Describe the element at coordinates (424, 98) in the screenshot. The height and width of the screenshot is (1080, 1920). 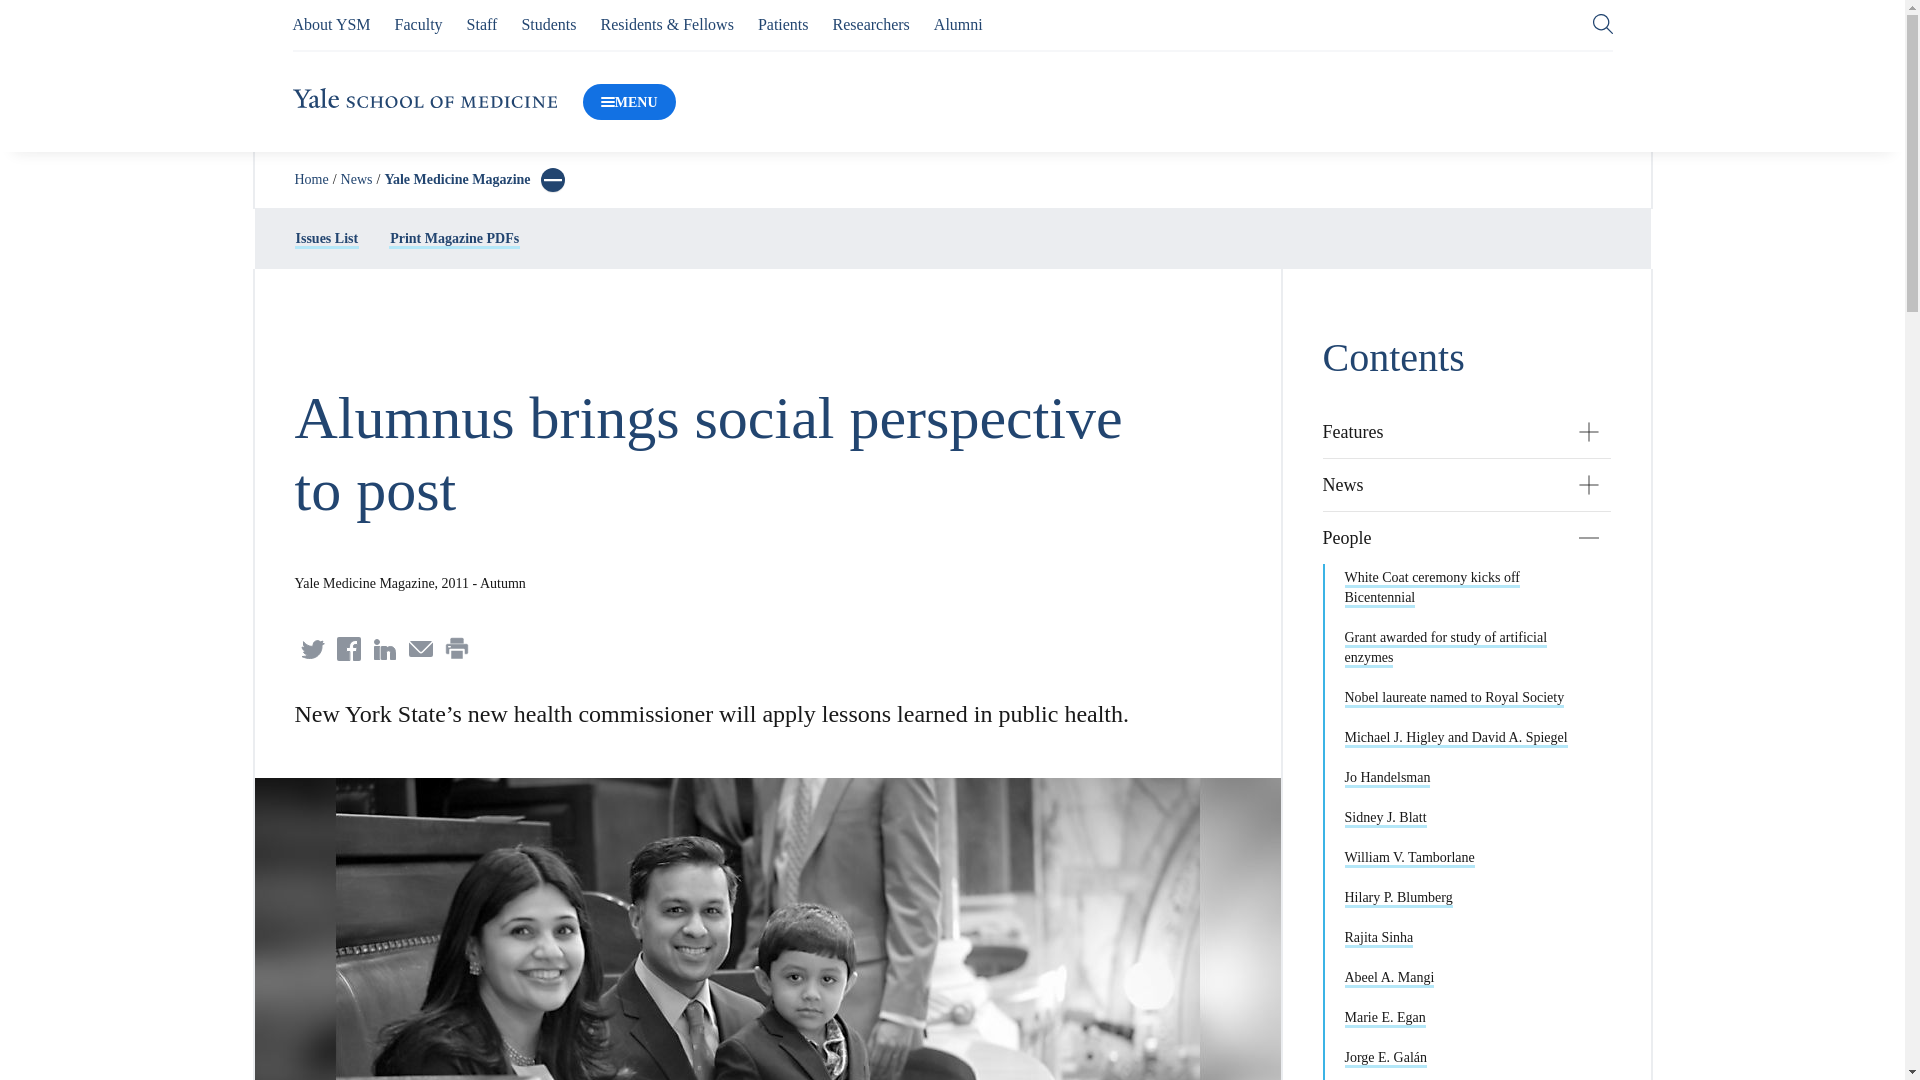
I see `Yale School of Medicine` at that location.